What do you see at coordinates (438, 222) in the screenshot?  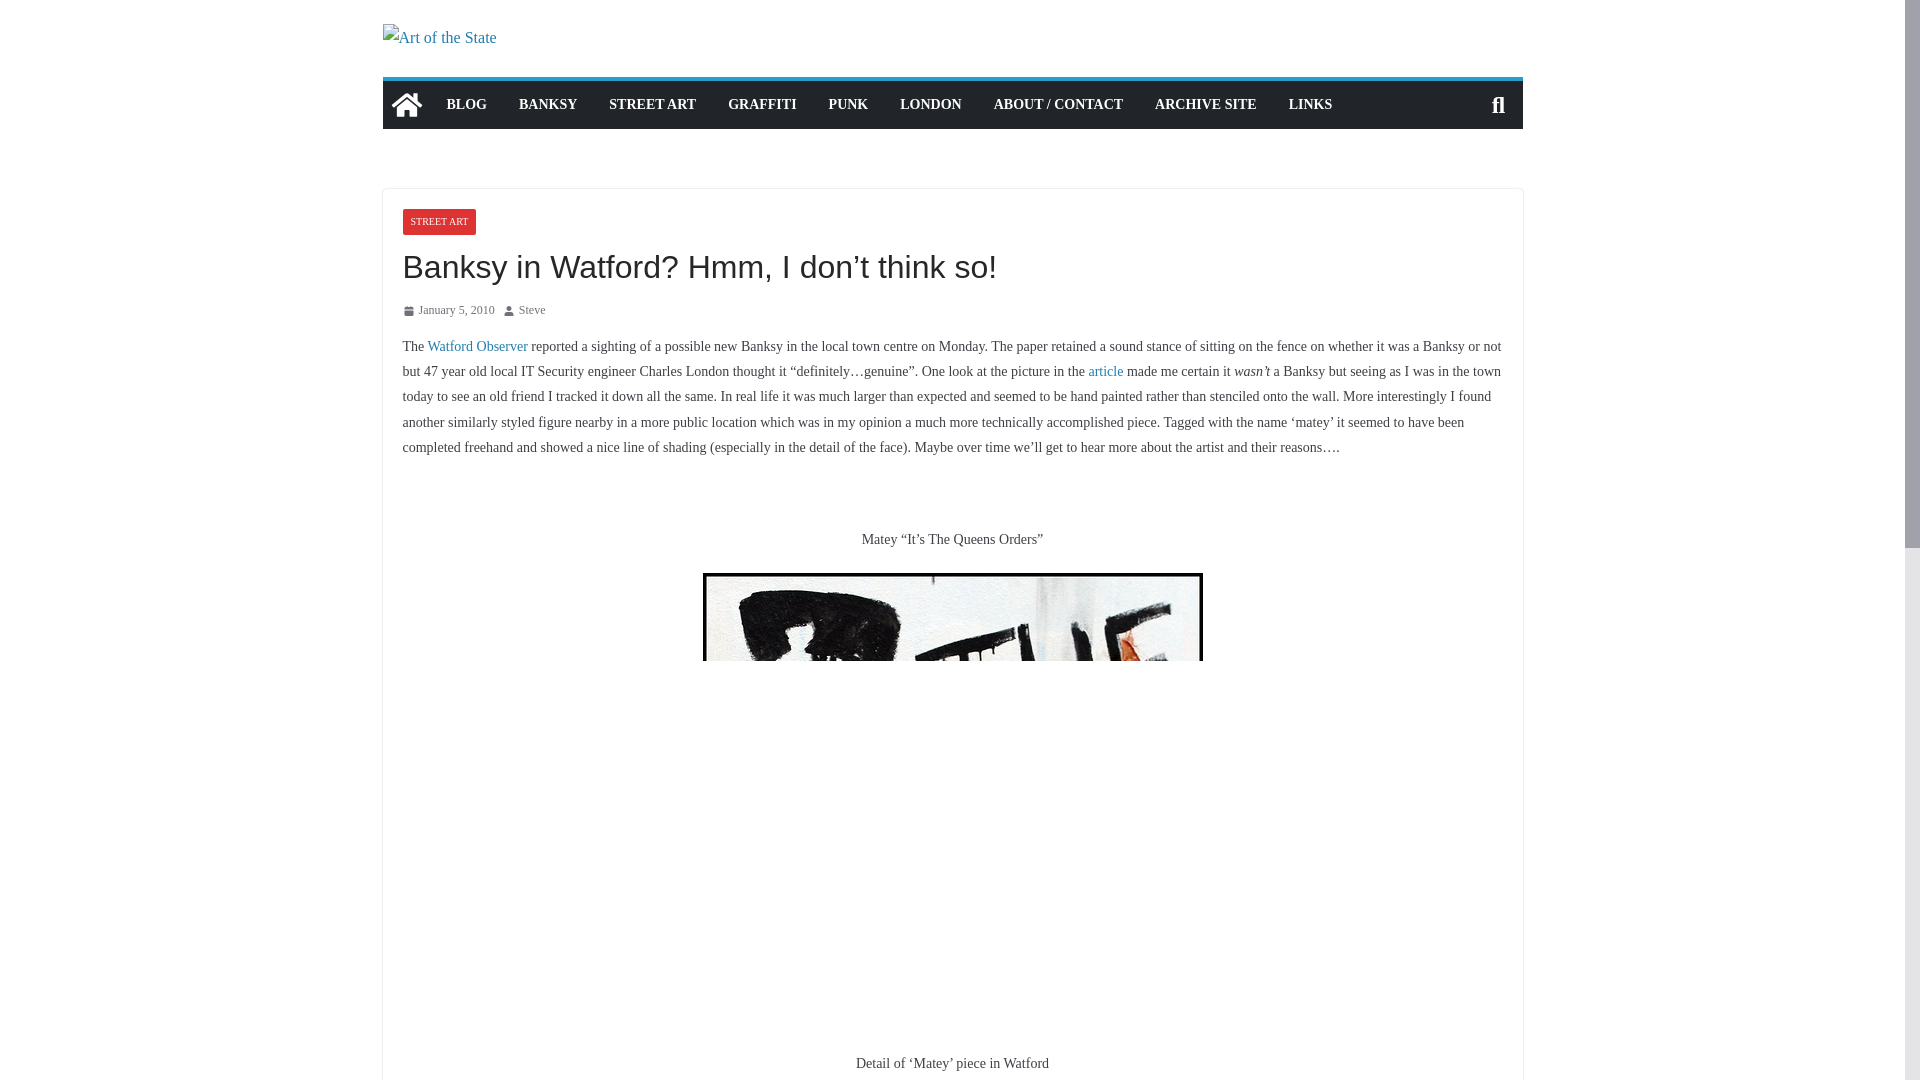 I see `STREET ART` at bounding box center [438, 222].